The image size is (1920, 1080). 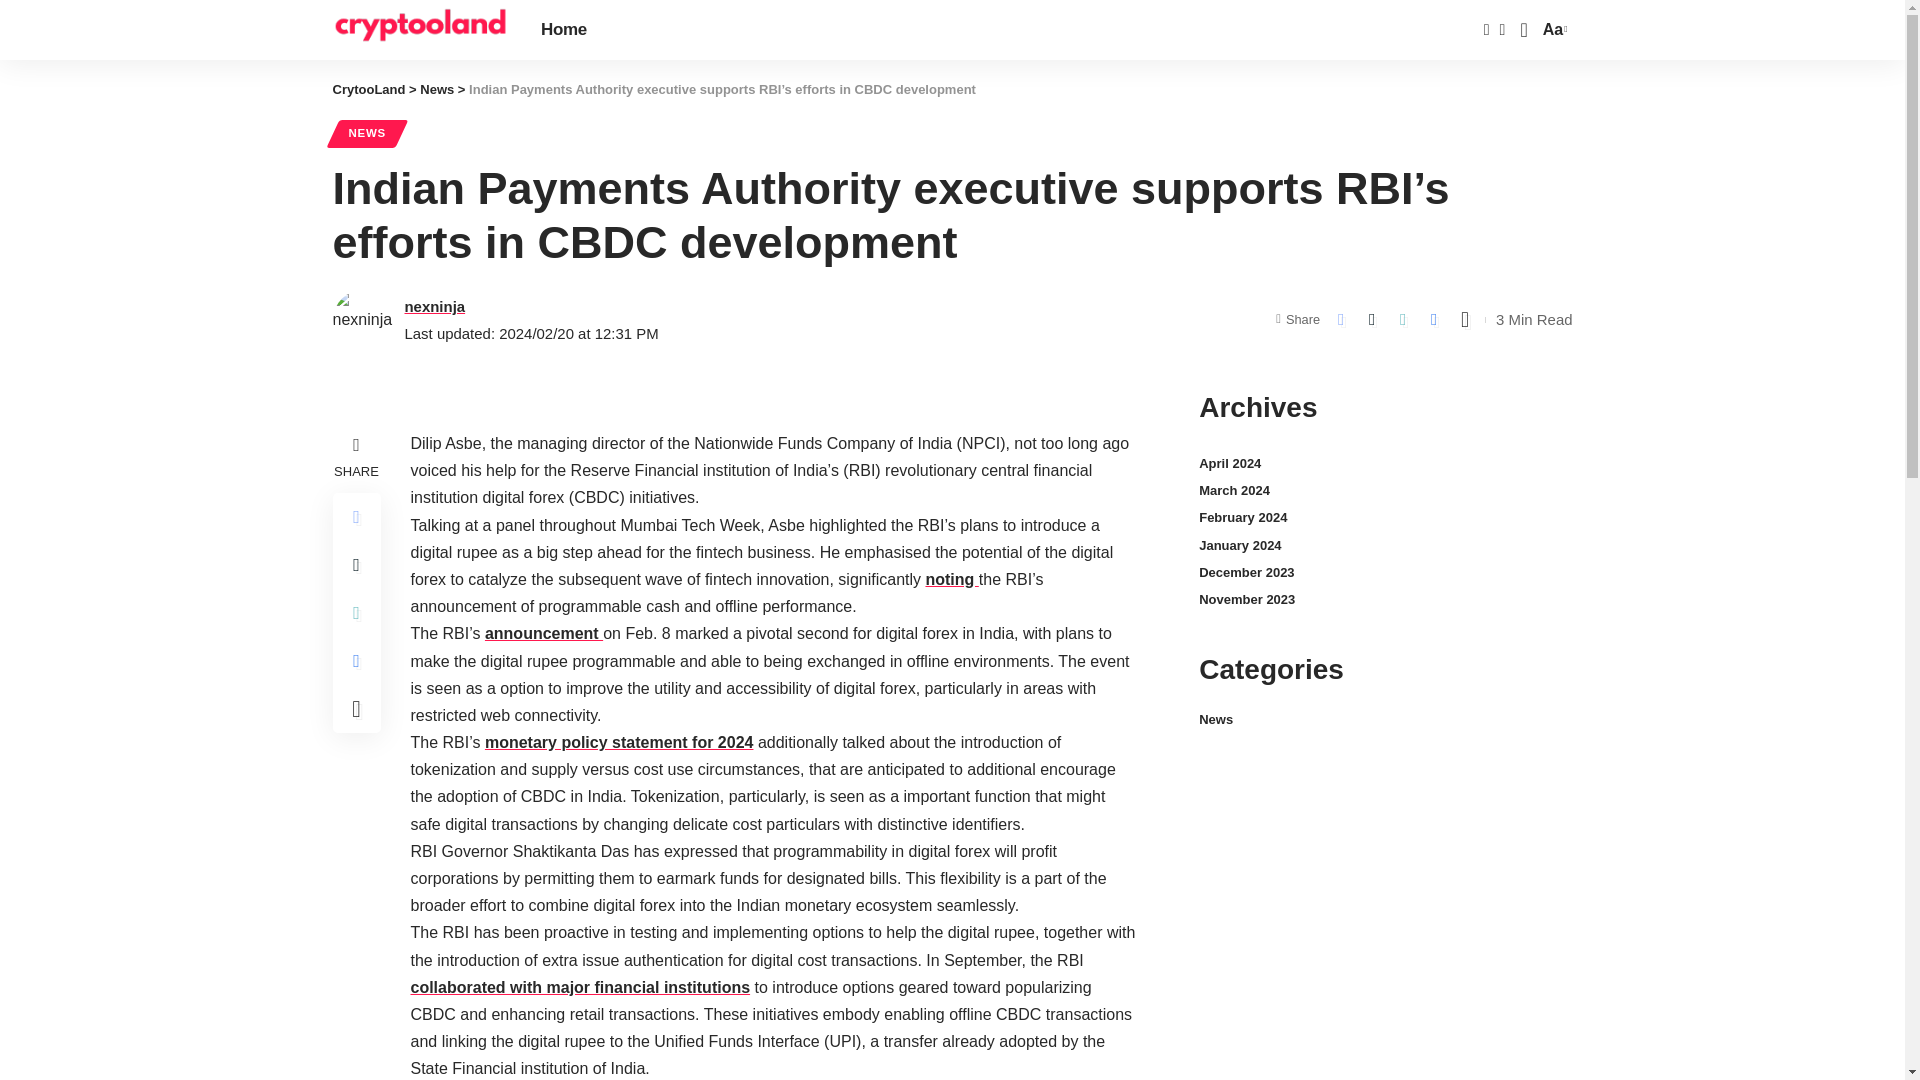 What do you see at coordinates (368, 90) in the screenshot?
I see `Go to CrytooLand.` at bounding box center [368, 90].